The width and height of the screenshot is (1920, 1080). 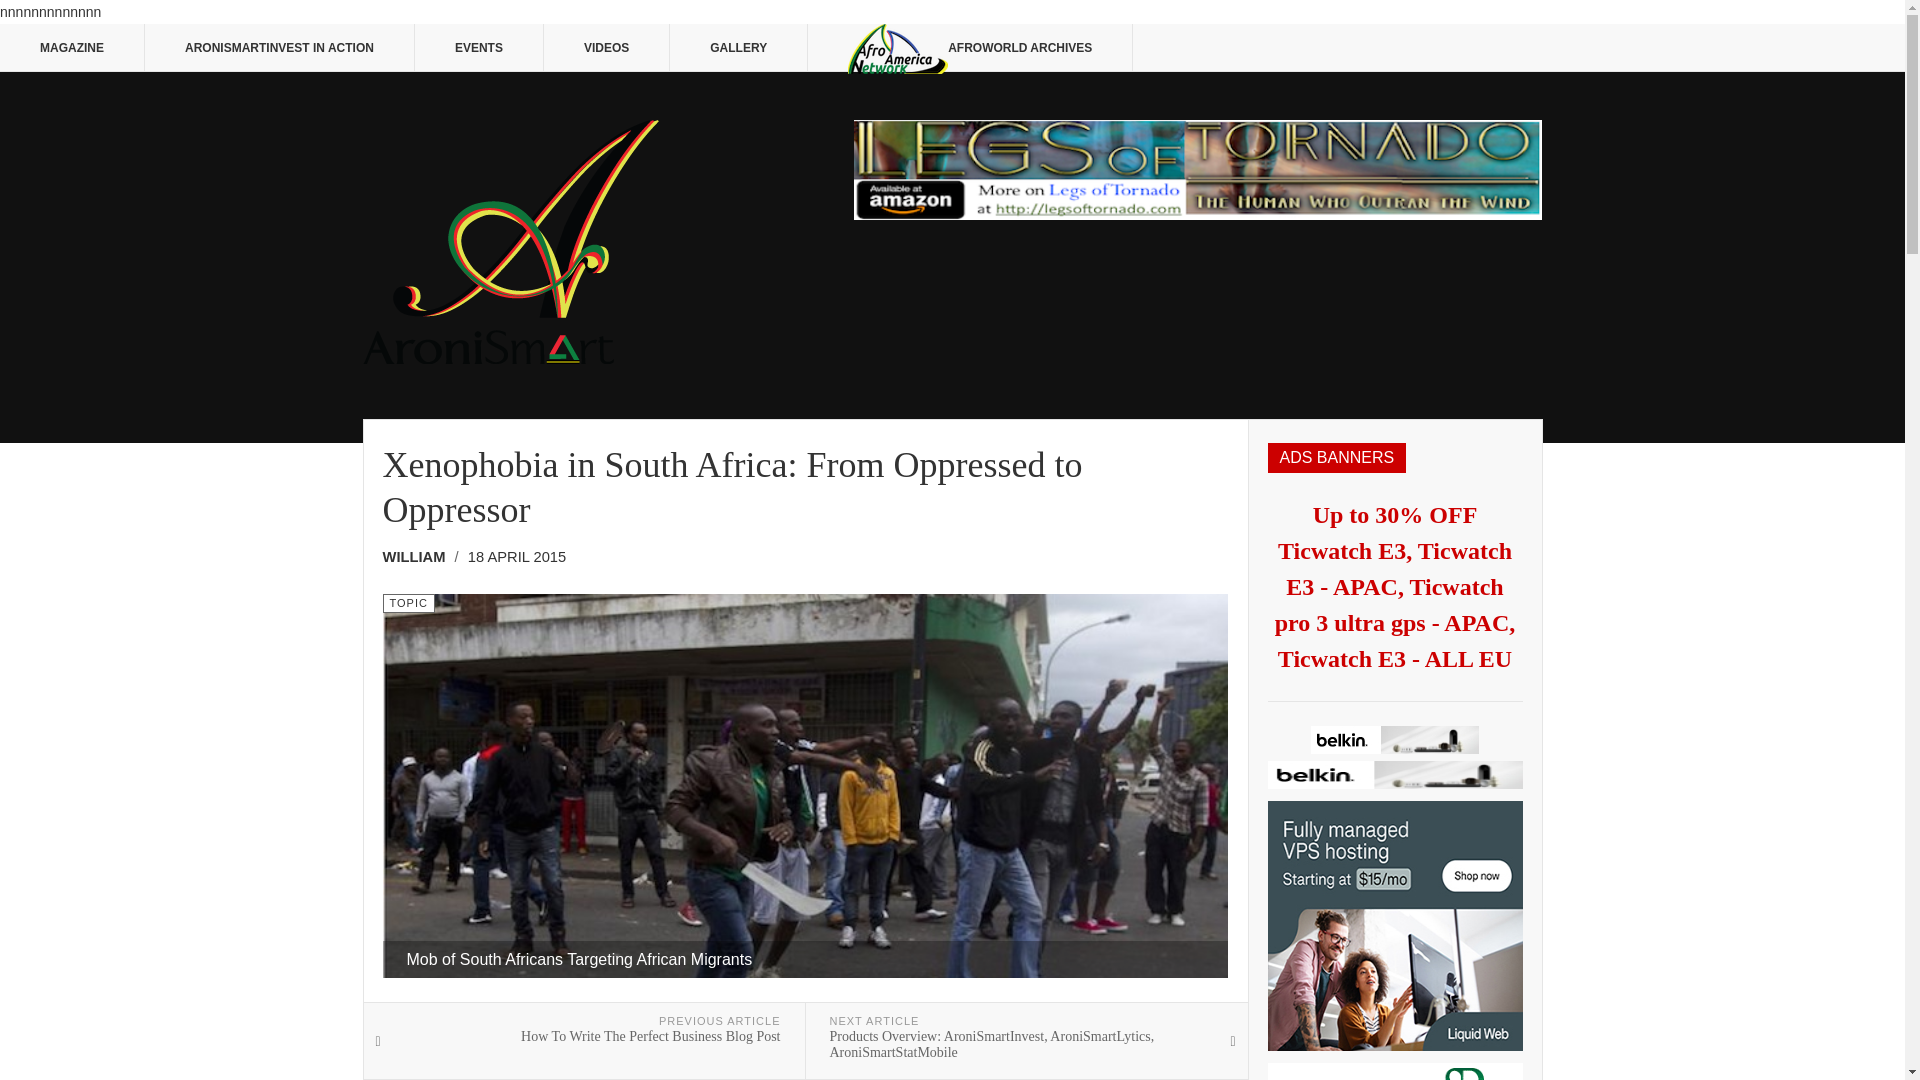 What do you see at coordinates (517, 558) in the screenshot?
I see `Published: ` at bounding box center [517, 558].